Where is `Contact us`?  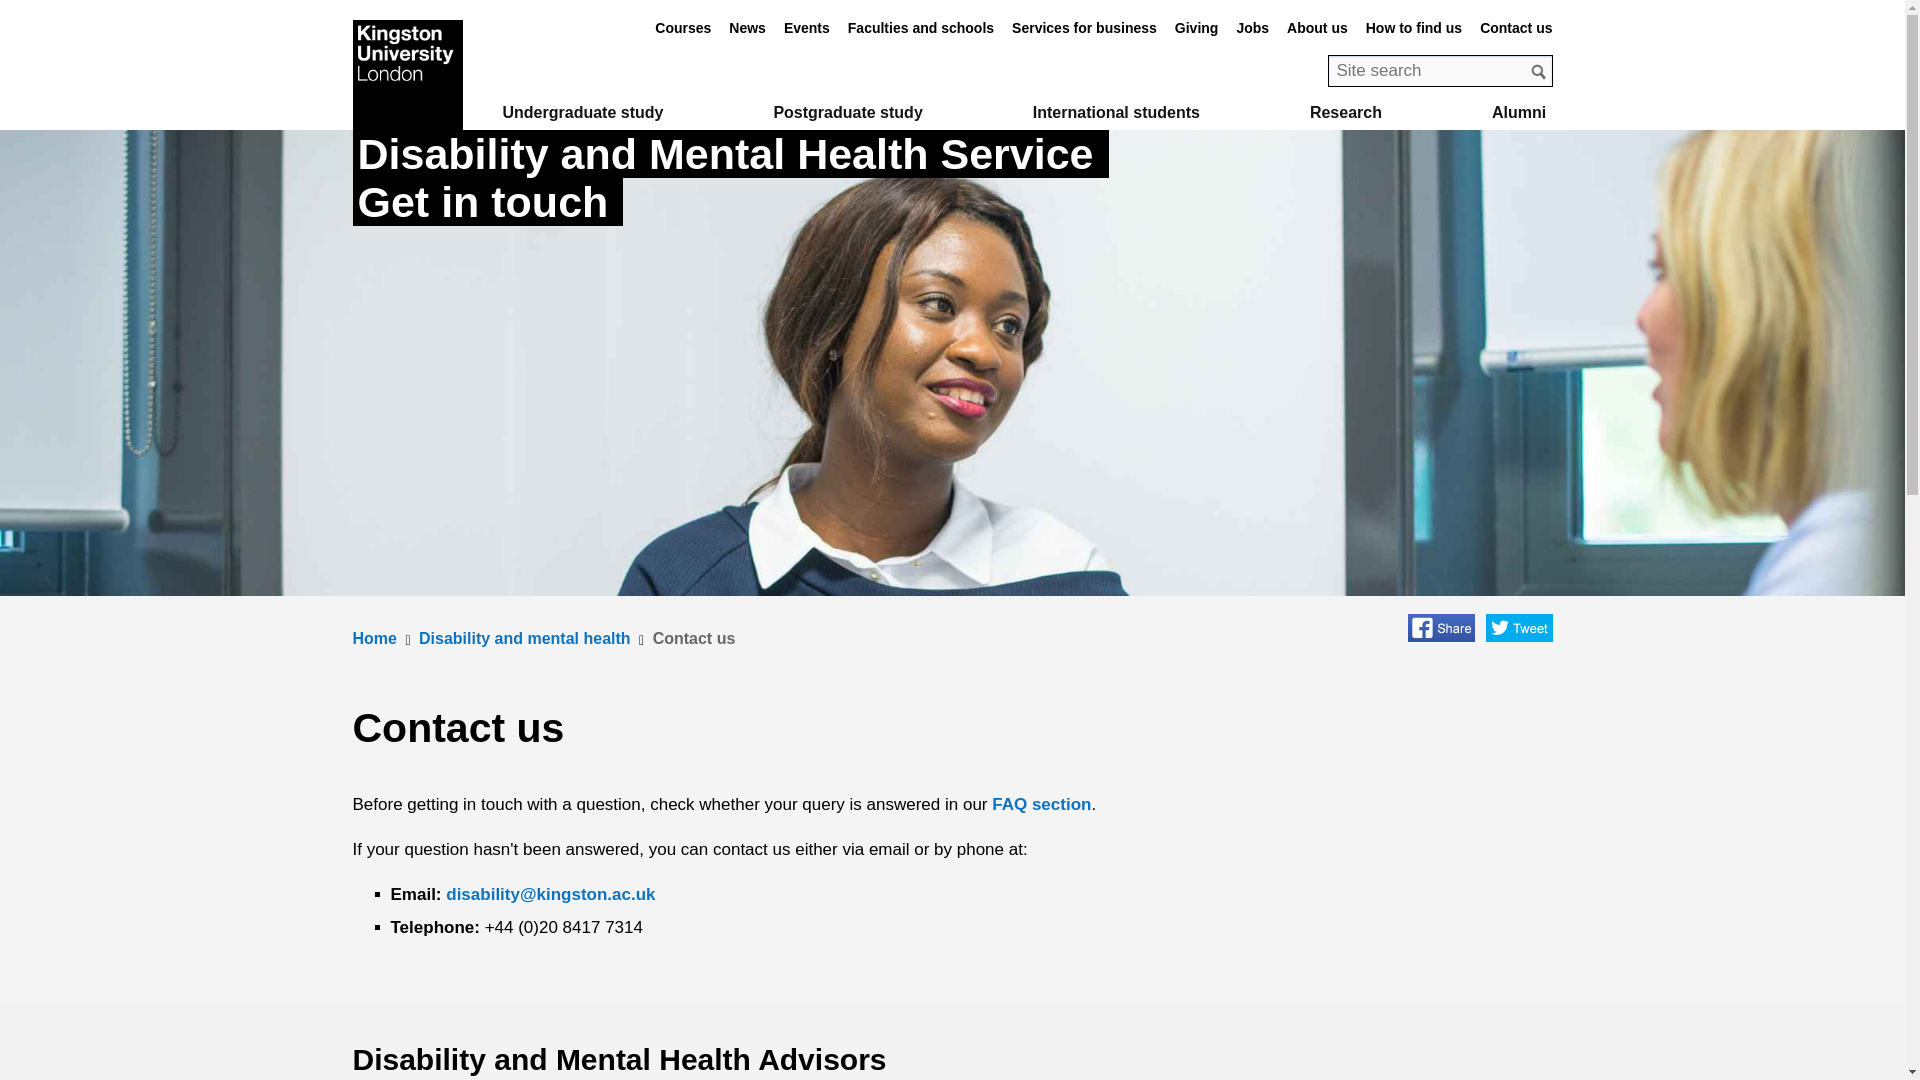
Contact us is located at coordinates (694, 638).